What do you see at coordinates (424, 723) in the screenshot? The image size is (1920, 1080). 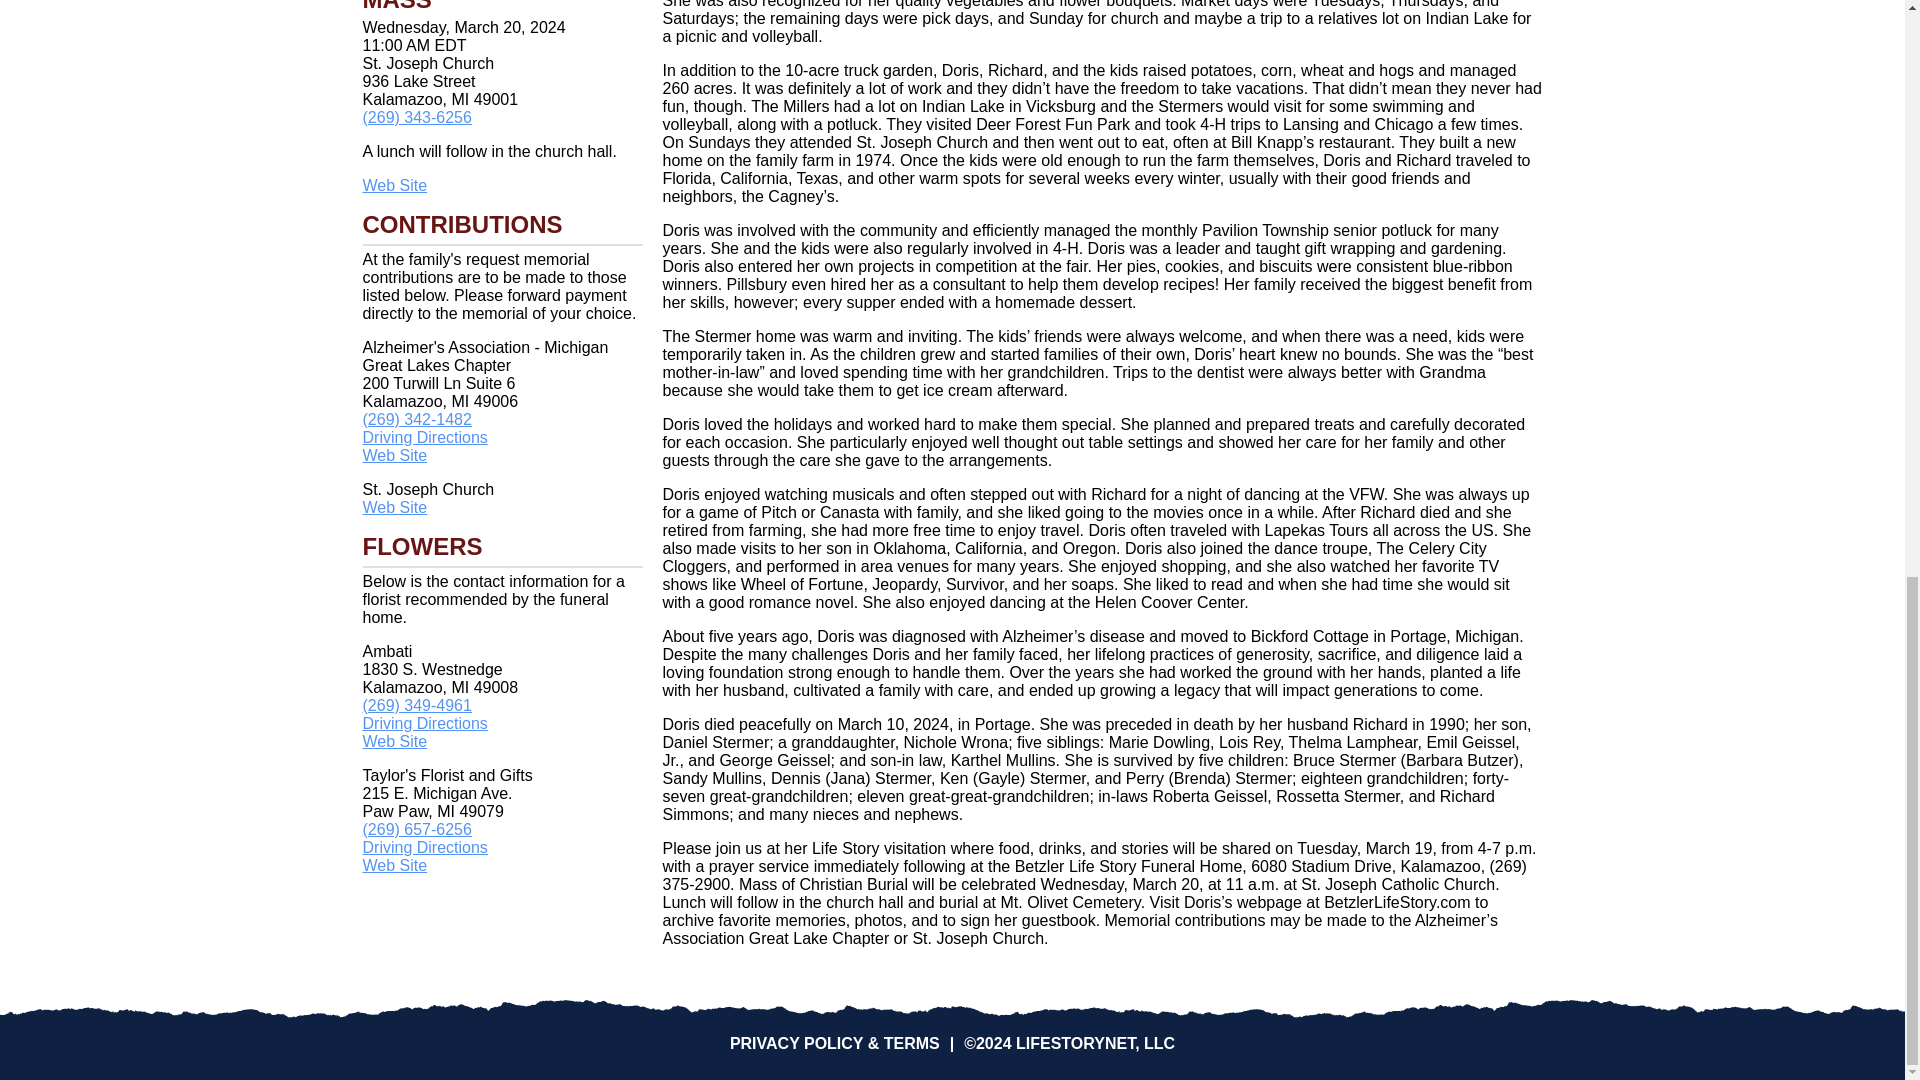 I see `Driving Directions` at bounding box center [424, 723].